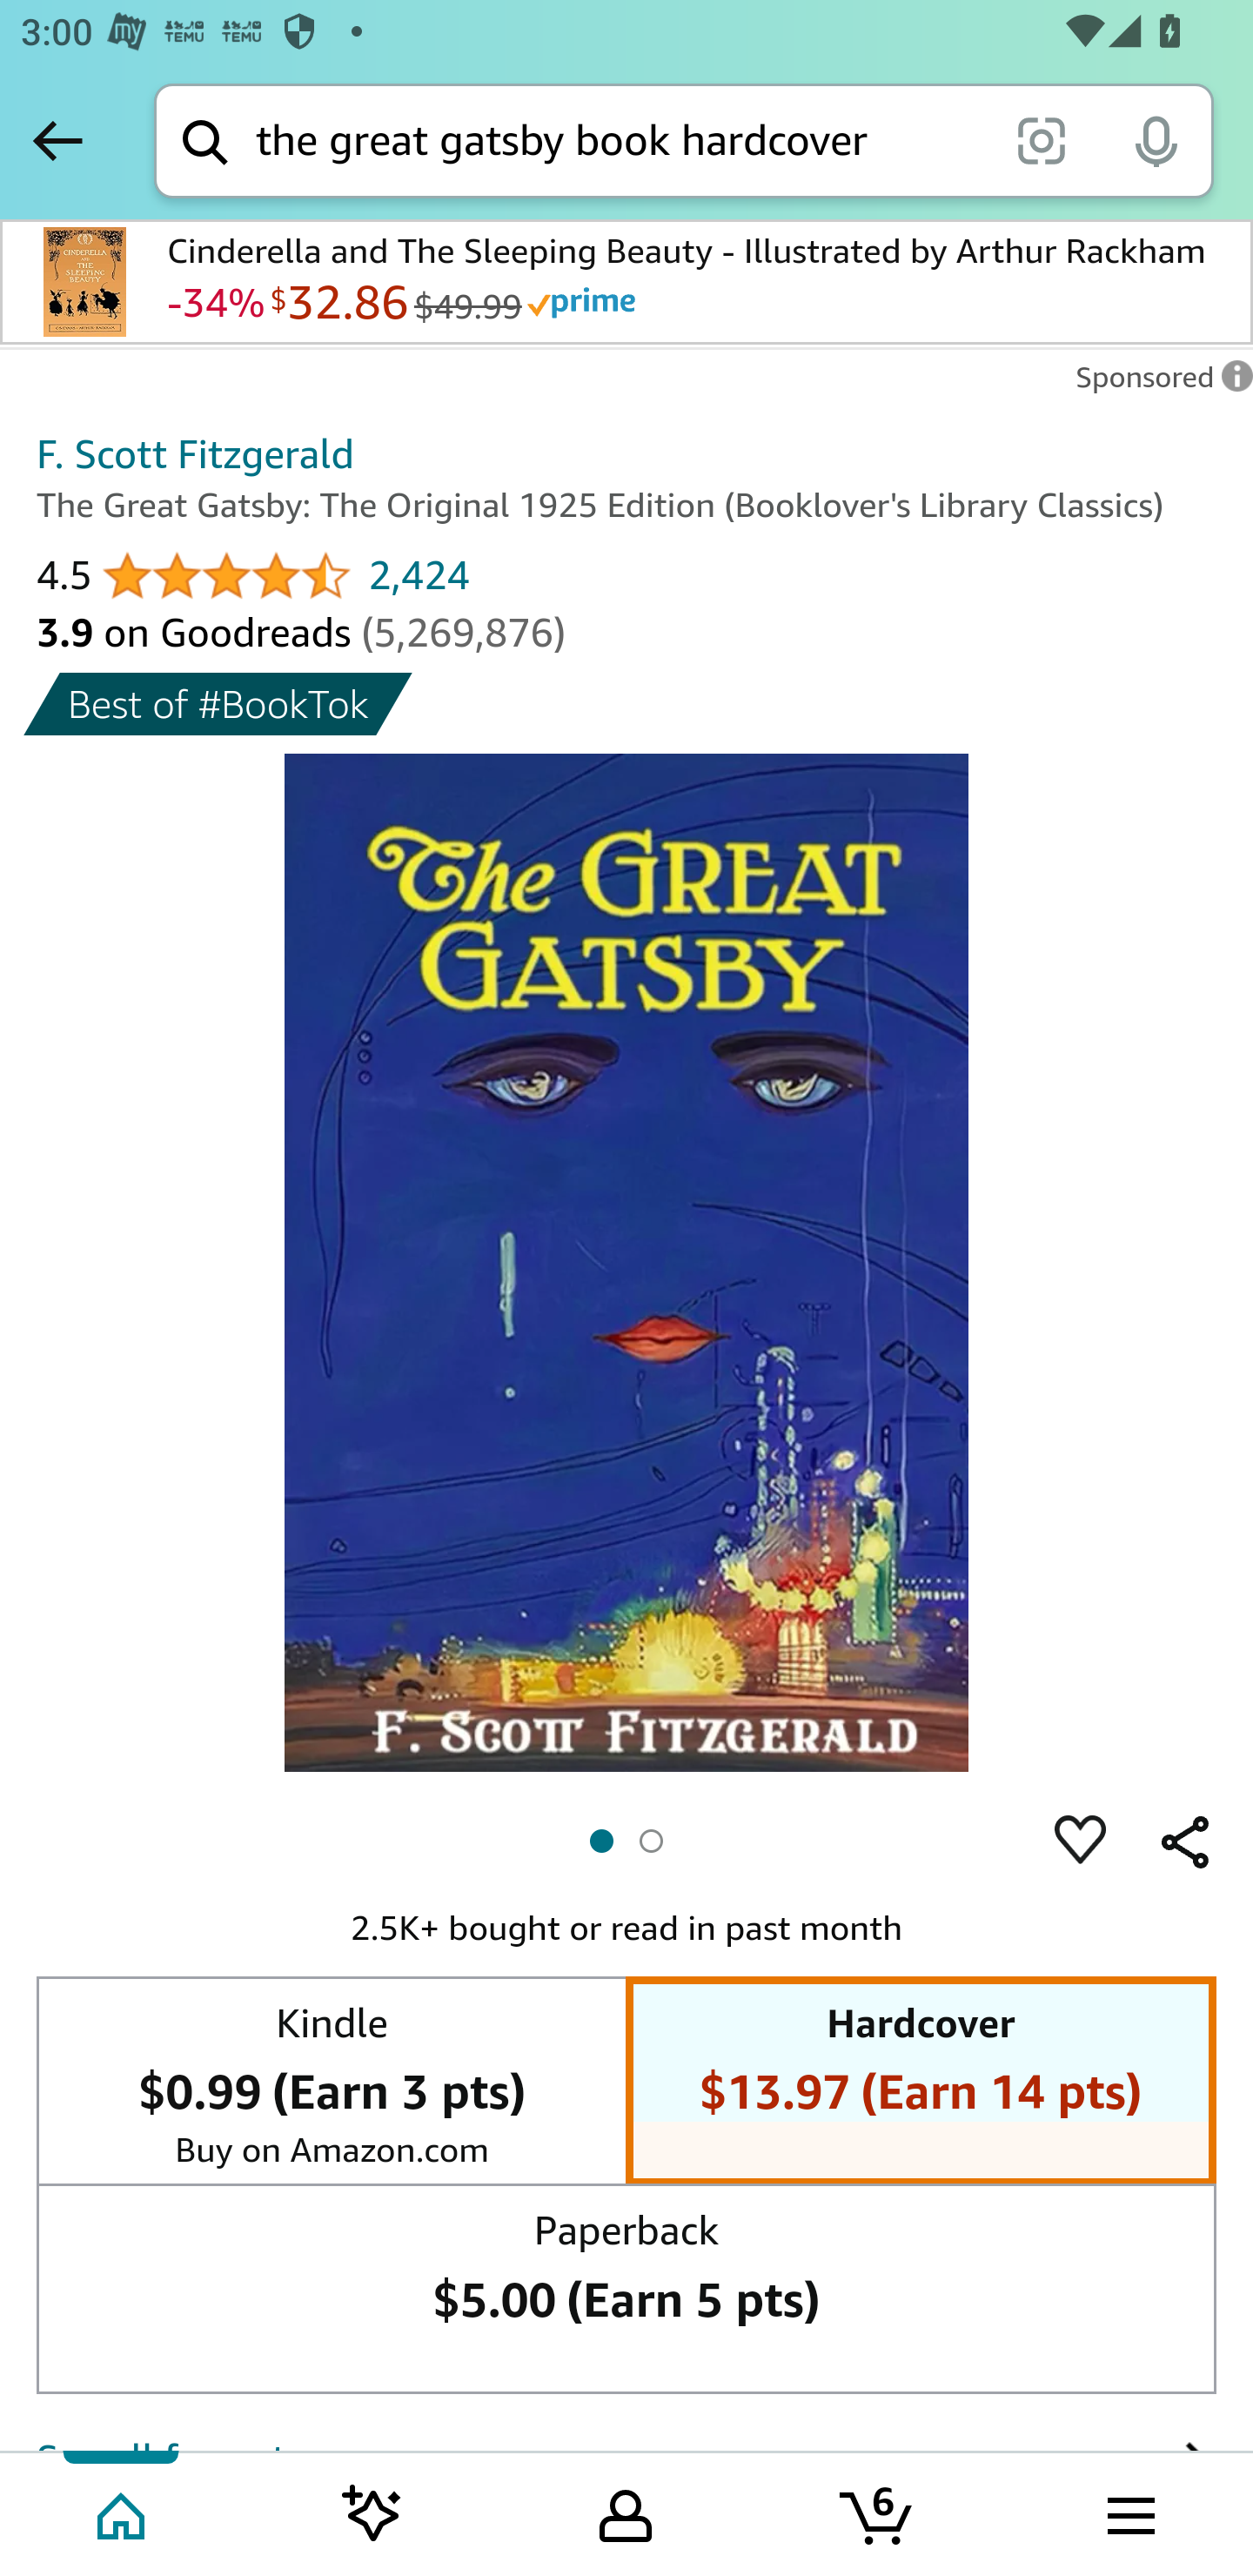 The image size is (1253, 2576). I want to click on scan it, so click(1041, 139).